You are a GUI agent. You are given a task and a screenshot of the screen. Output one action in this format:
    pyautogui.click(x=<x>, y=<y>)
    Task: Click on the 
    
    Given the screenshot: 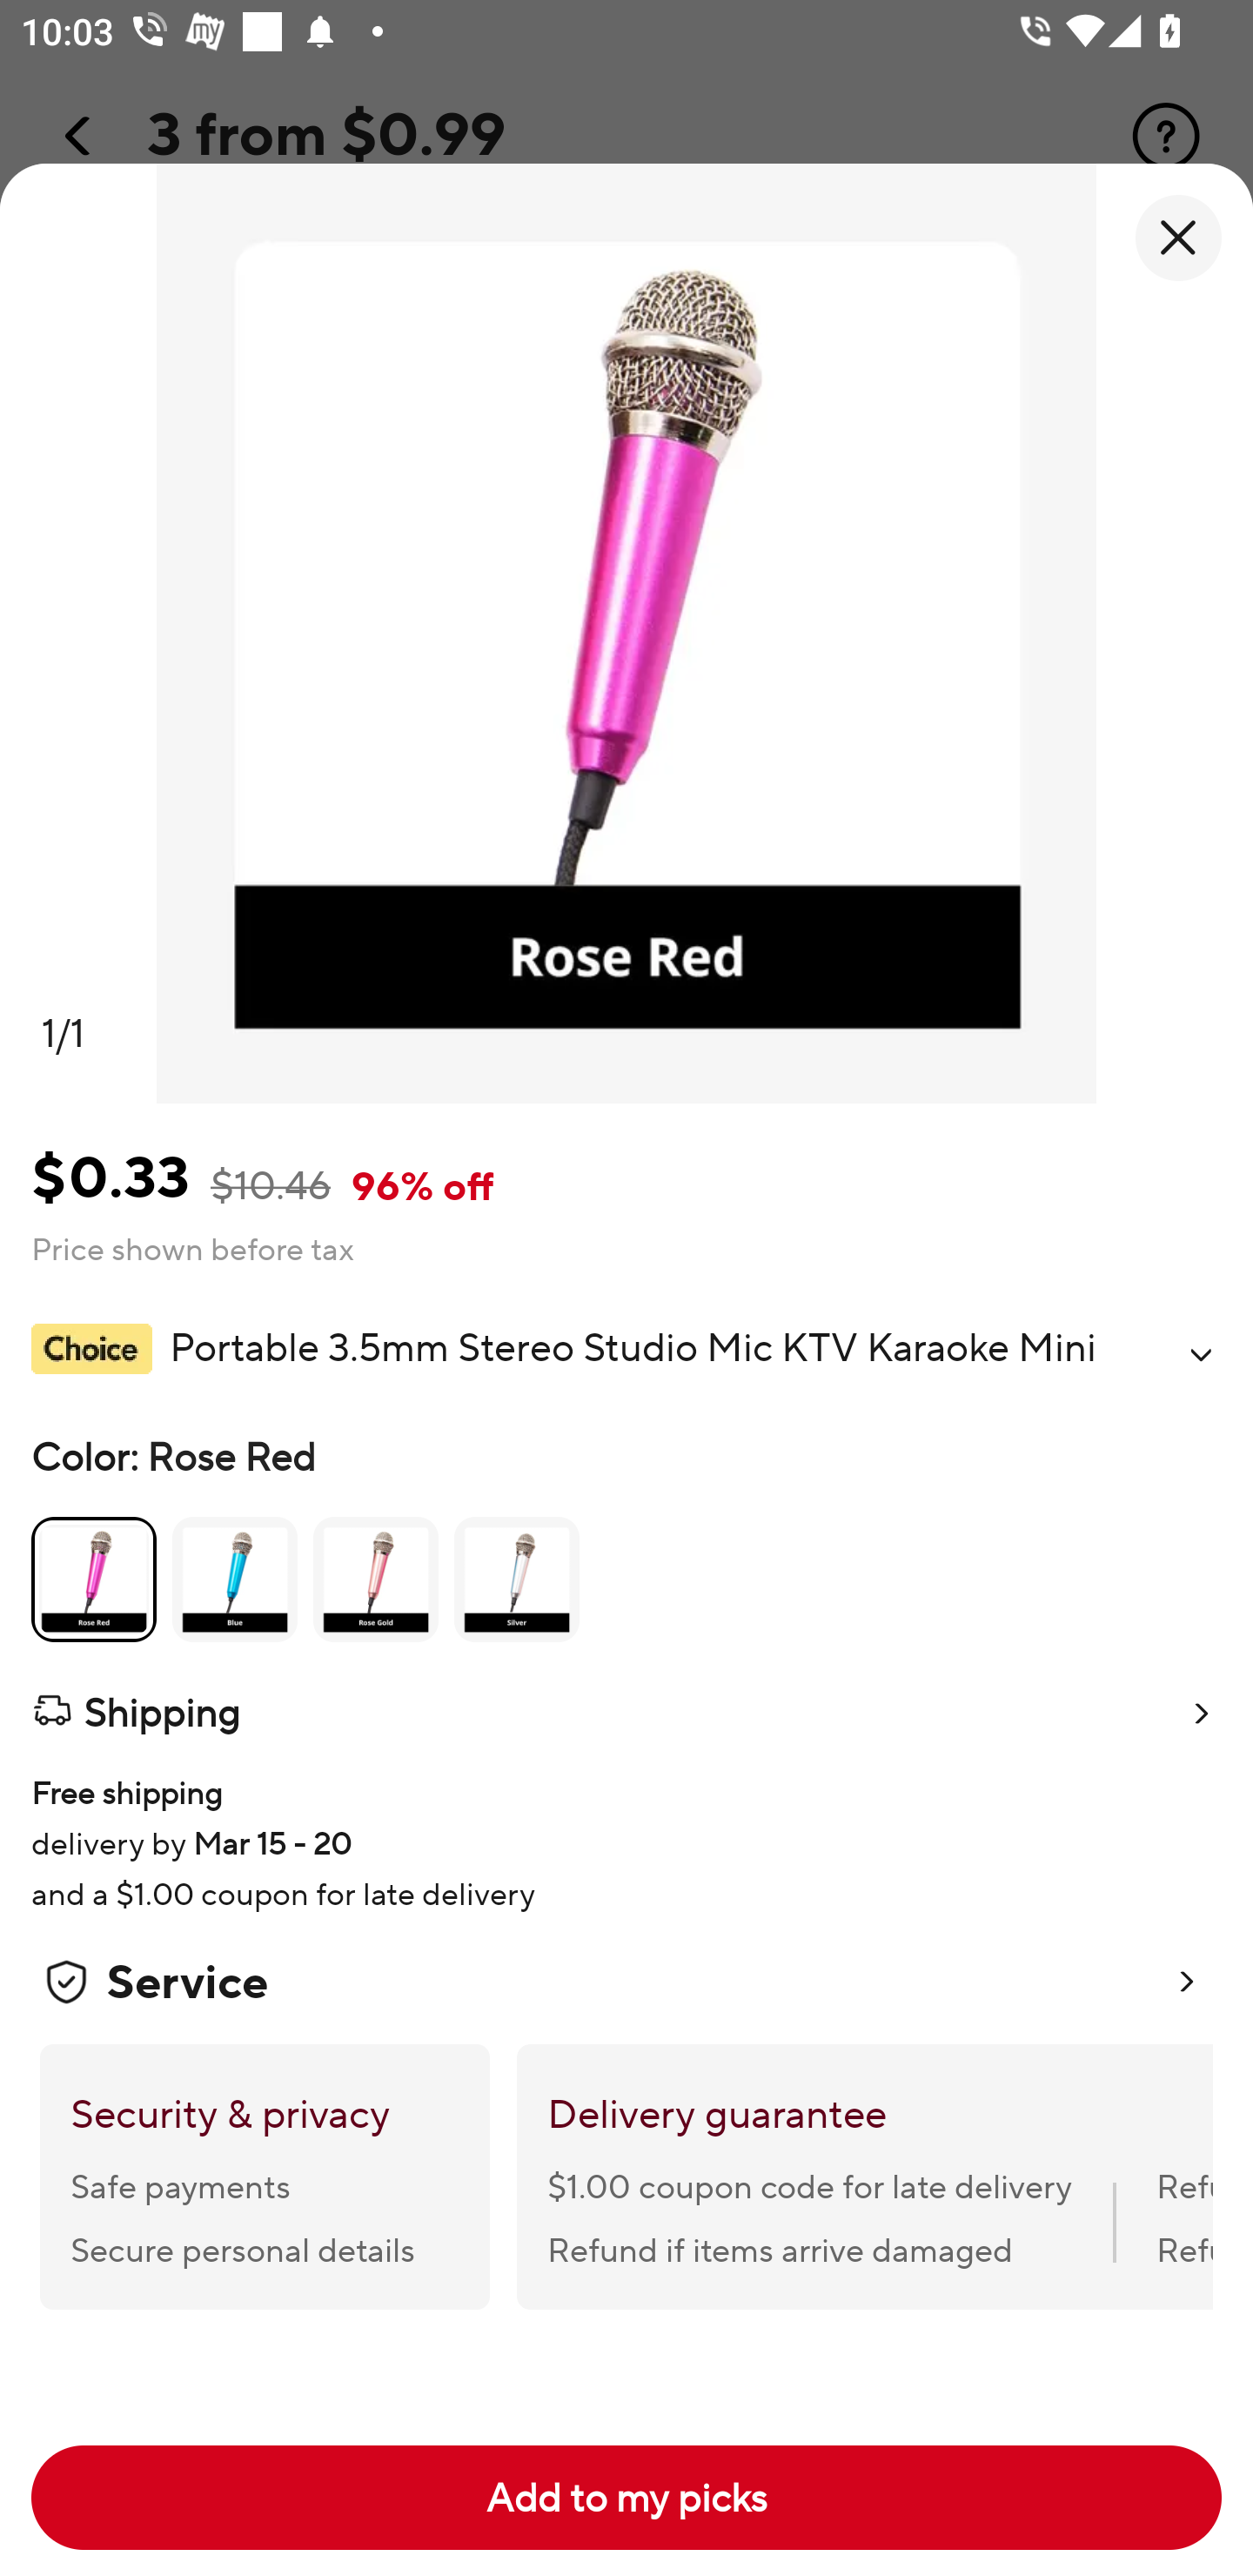 What is the action you would take?
    pyautogui.click(x=1201, y=1354)
    